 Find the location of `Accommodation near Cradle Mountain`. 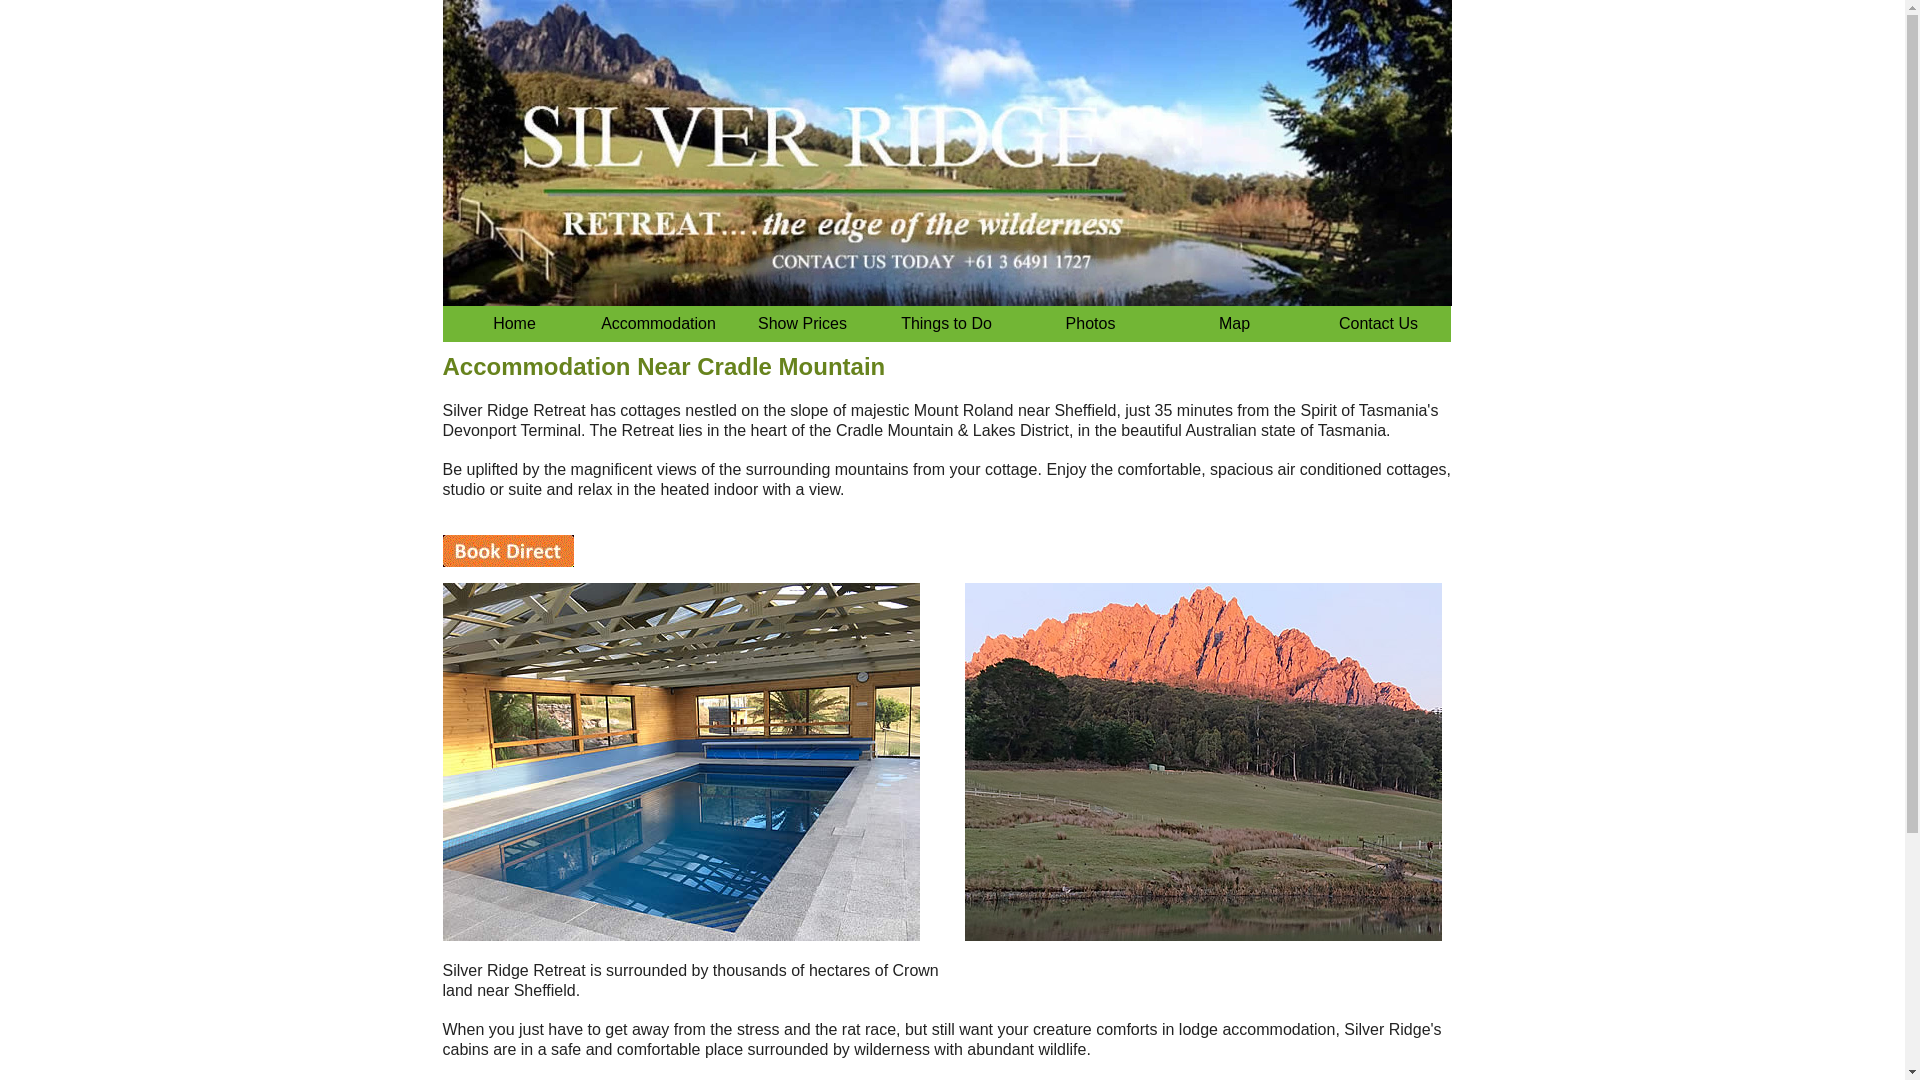

Accommodation near Cradle Mountain is located at coordinates (1377, 324).